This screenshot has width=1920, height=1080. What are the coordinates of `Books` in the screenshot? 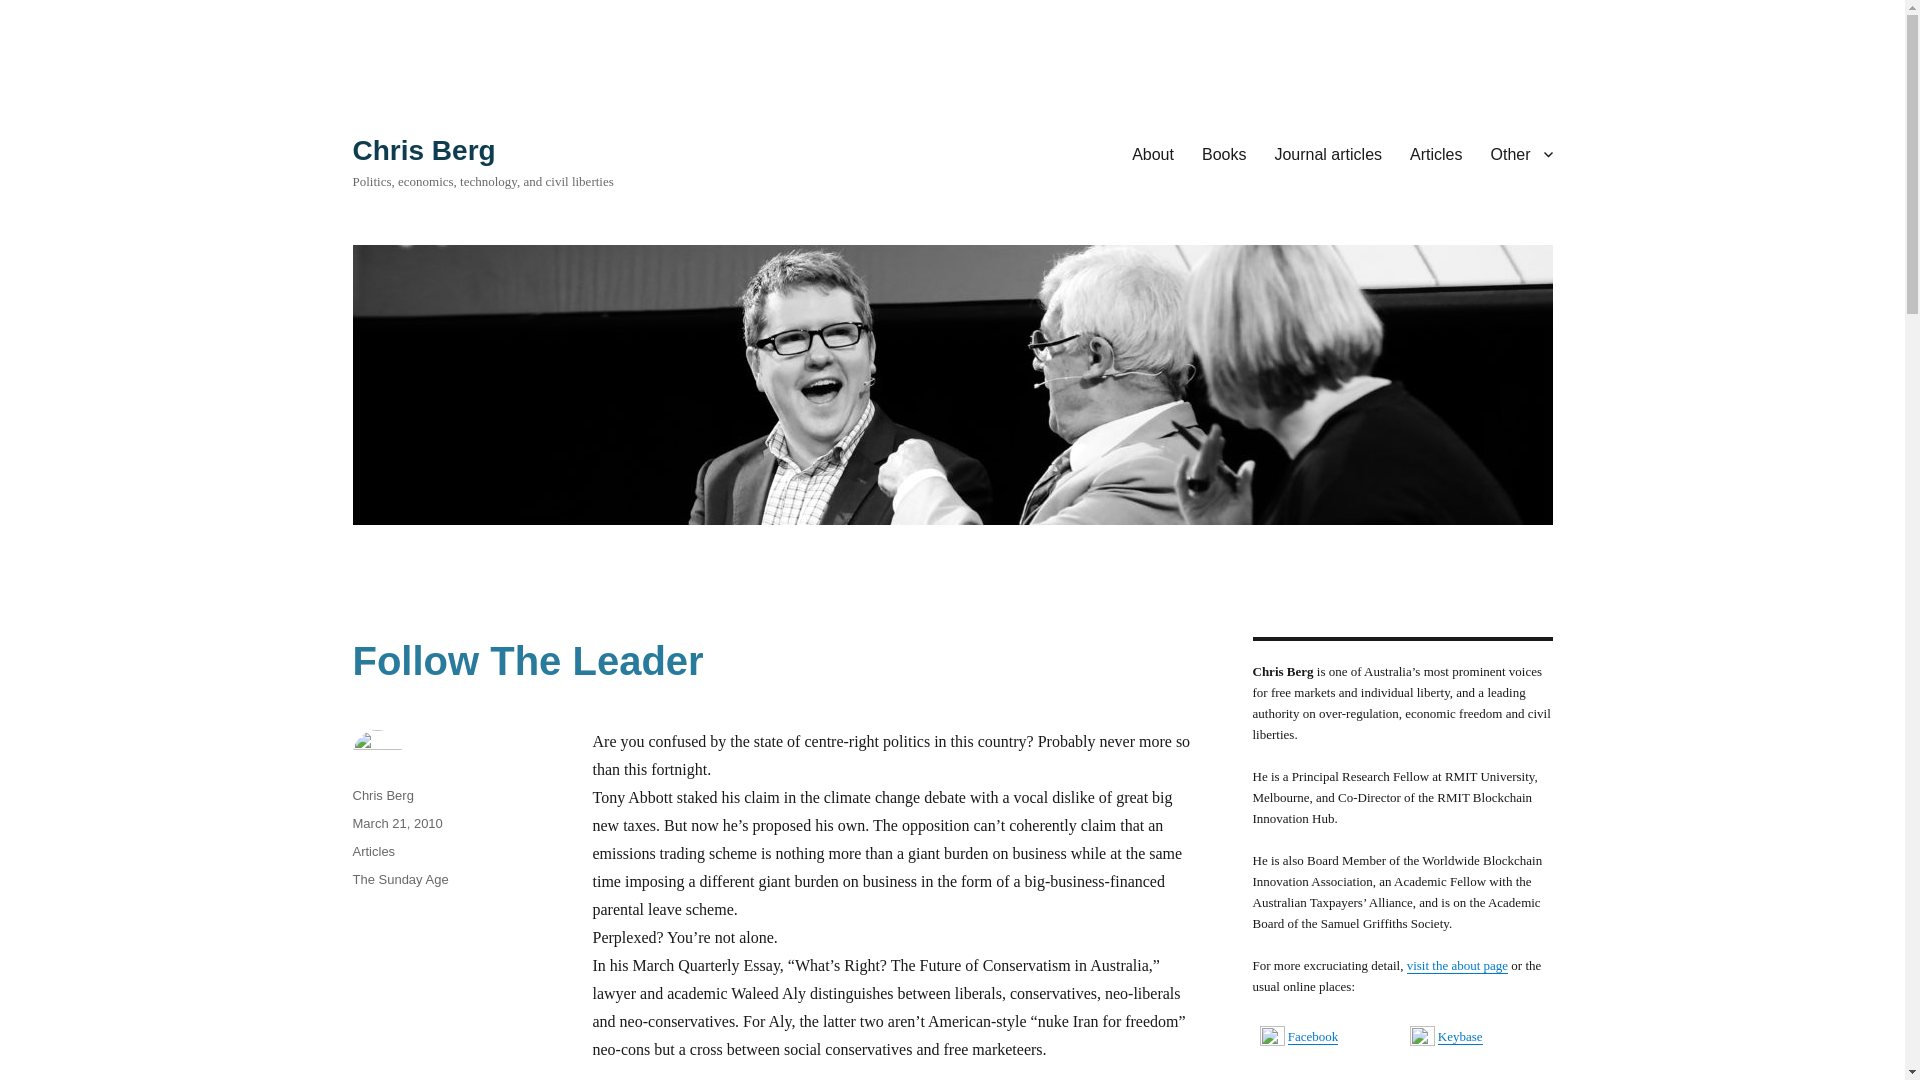 It's located at (1224, 153).